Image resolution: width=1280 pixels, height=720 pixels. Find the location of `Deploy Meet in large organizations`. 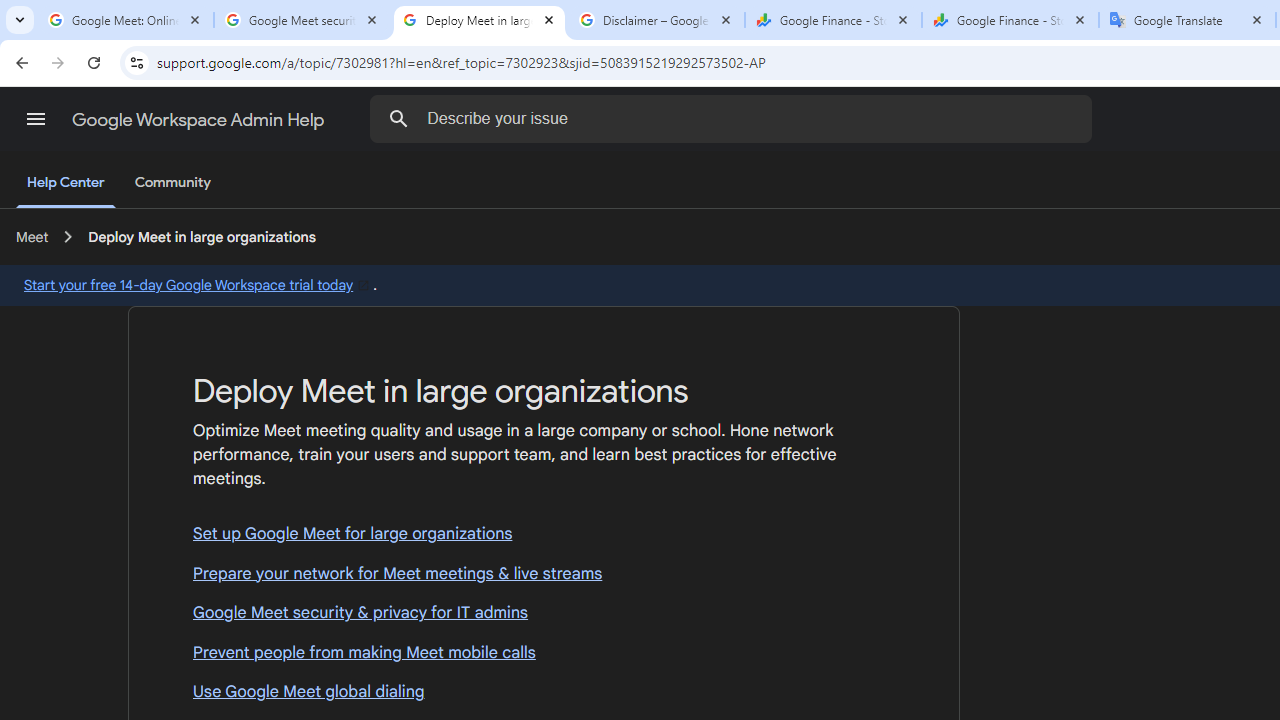

Deploy Meet in large organizations is located at coordinates (202, 237).